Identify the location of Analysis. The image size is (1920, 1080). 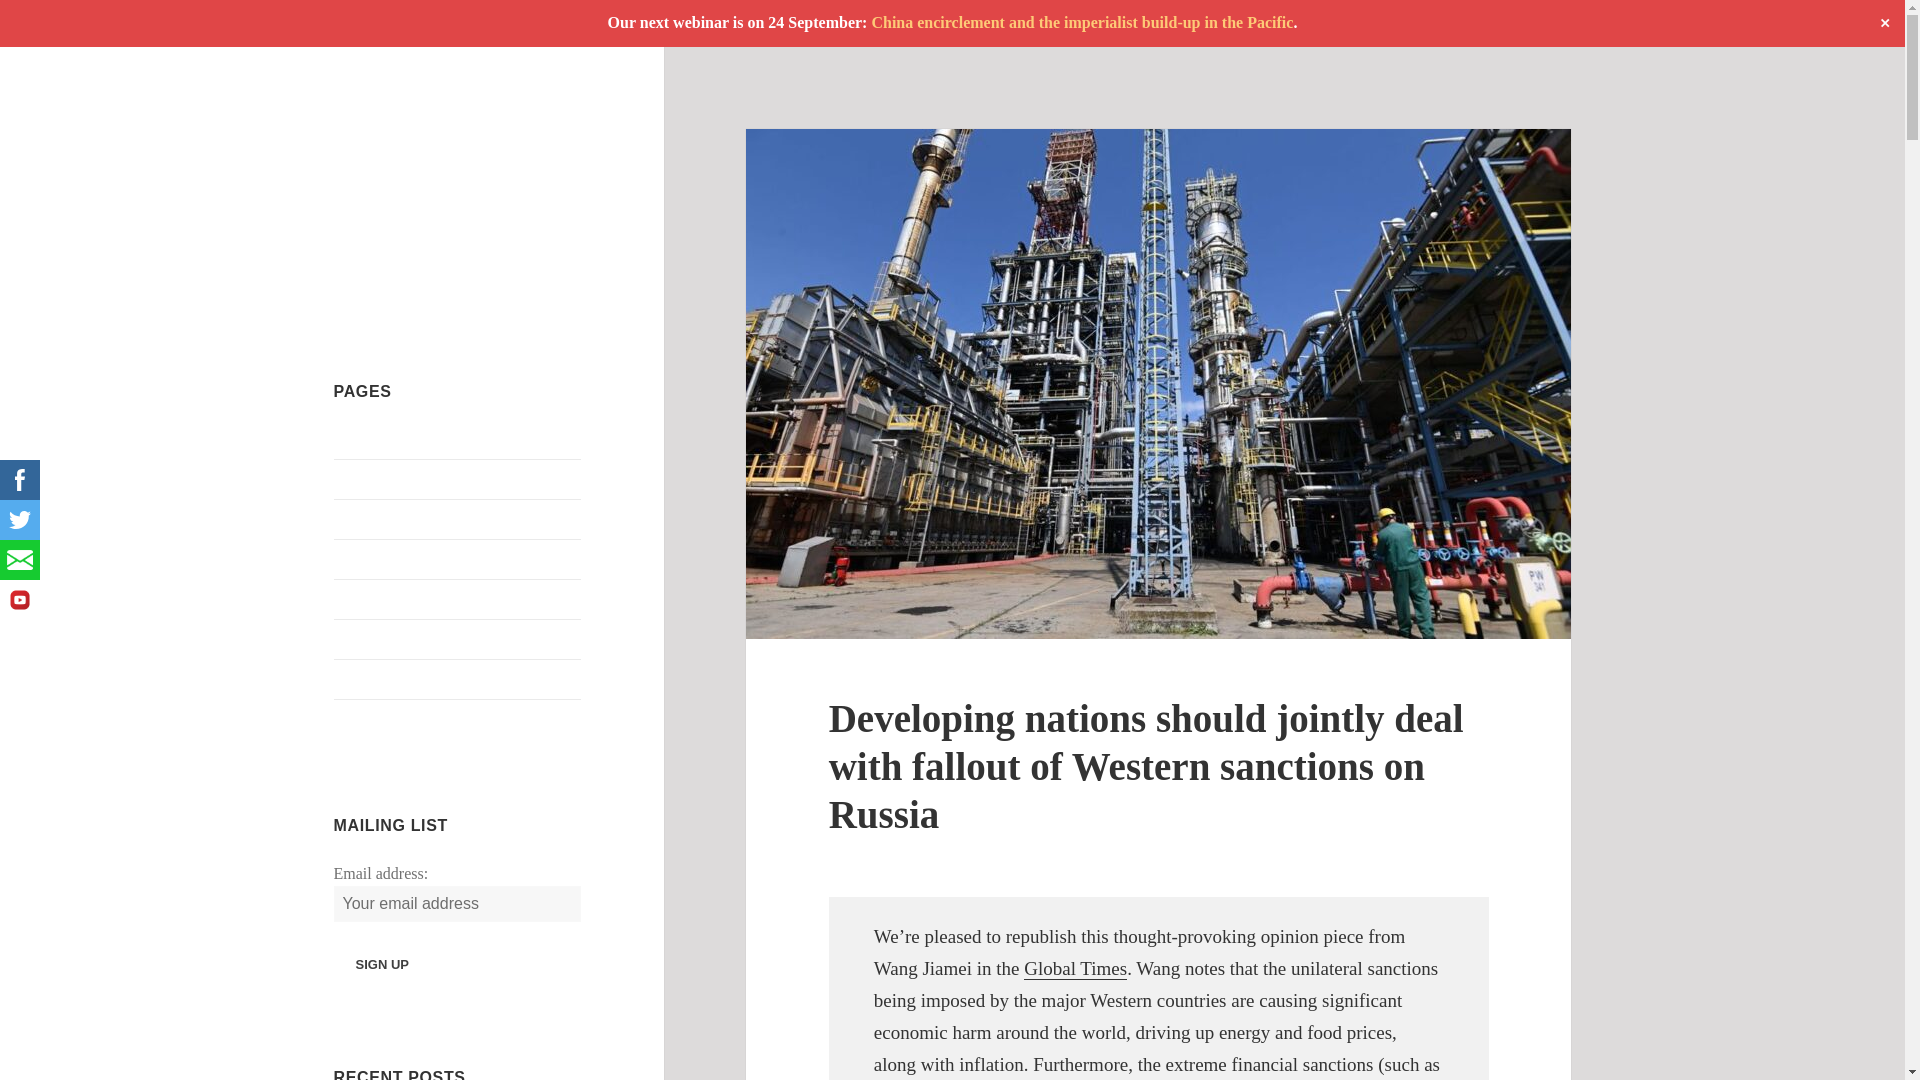
(362, 479).